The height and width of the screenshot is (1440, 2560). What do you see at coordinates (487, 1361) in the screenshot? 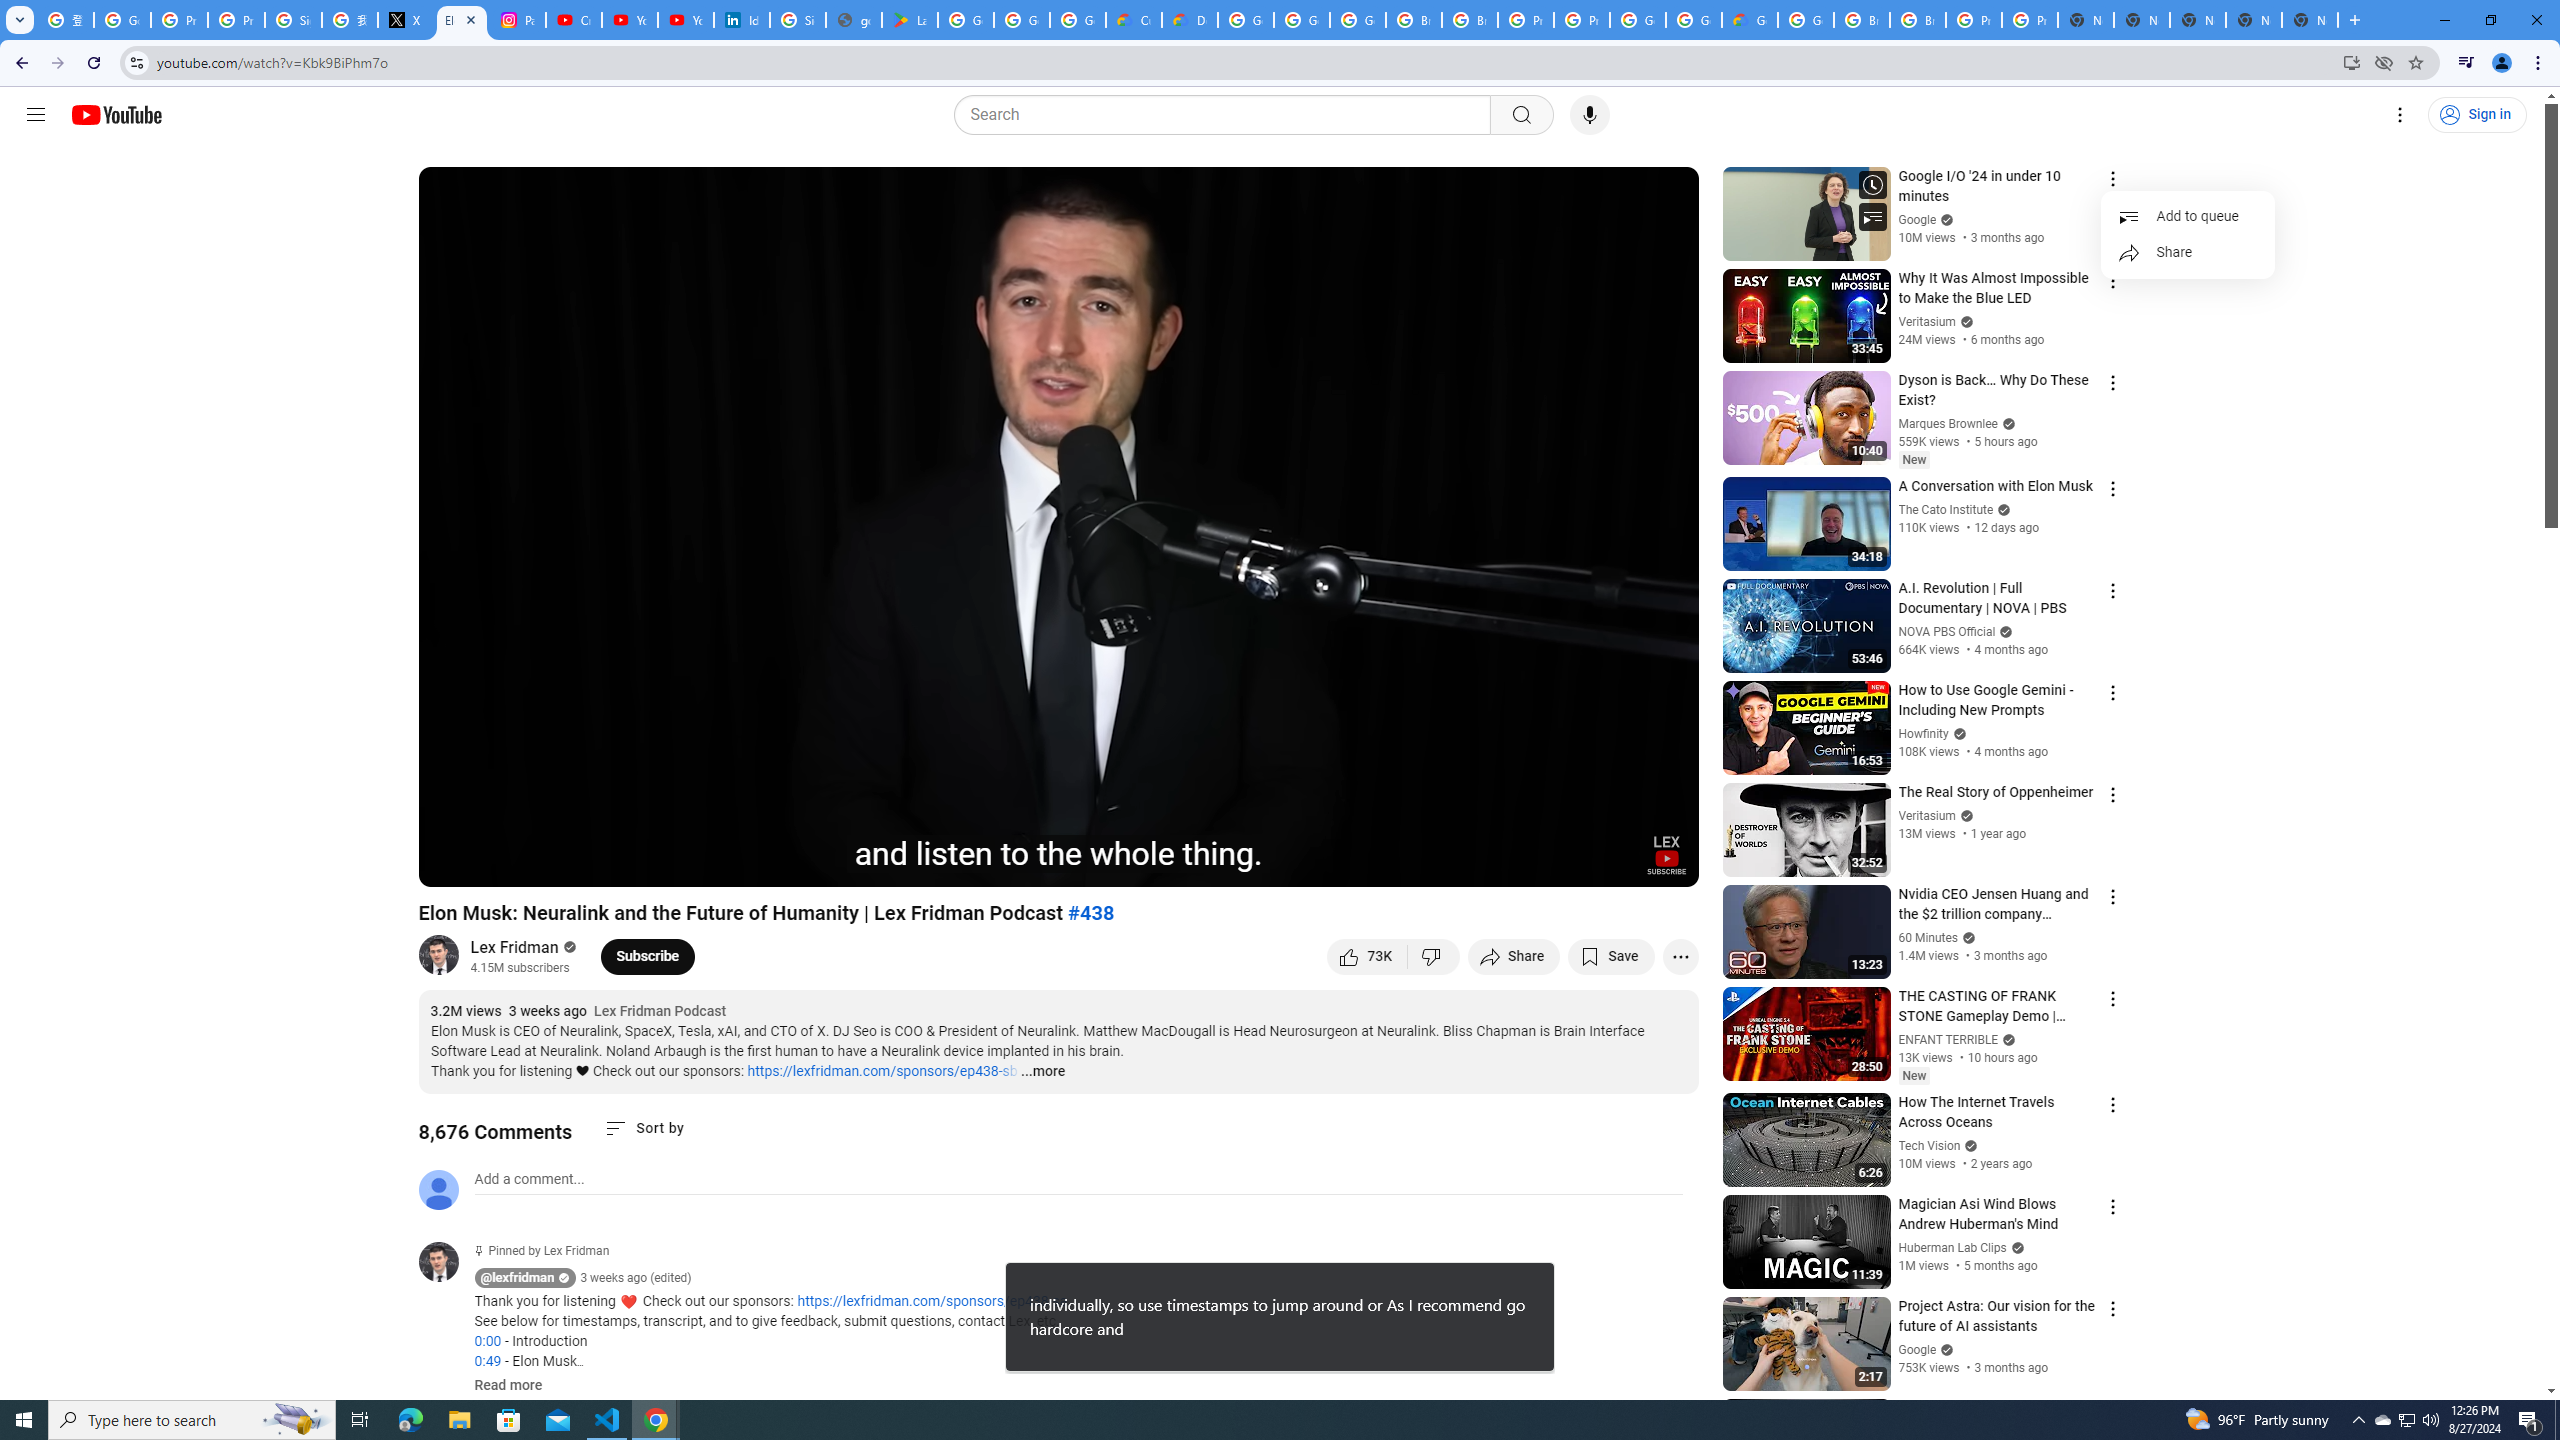
I see `0:49` at bounding box center [487, 1361].